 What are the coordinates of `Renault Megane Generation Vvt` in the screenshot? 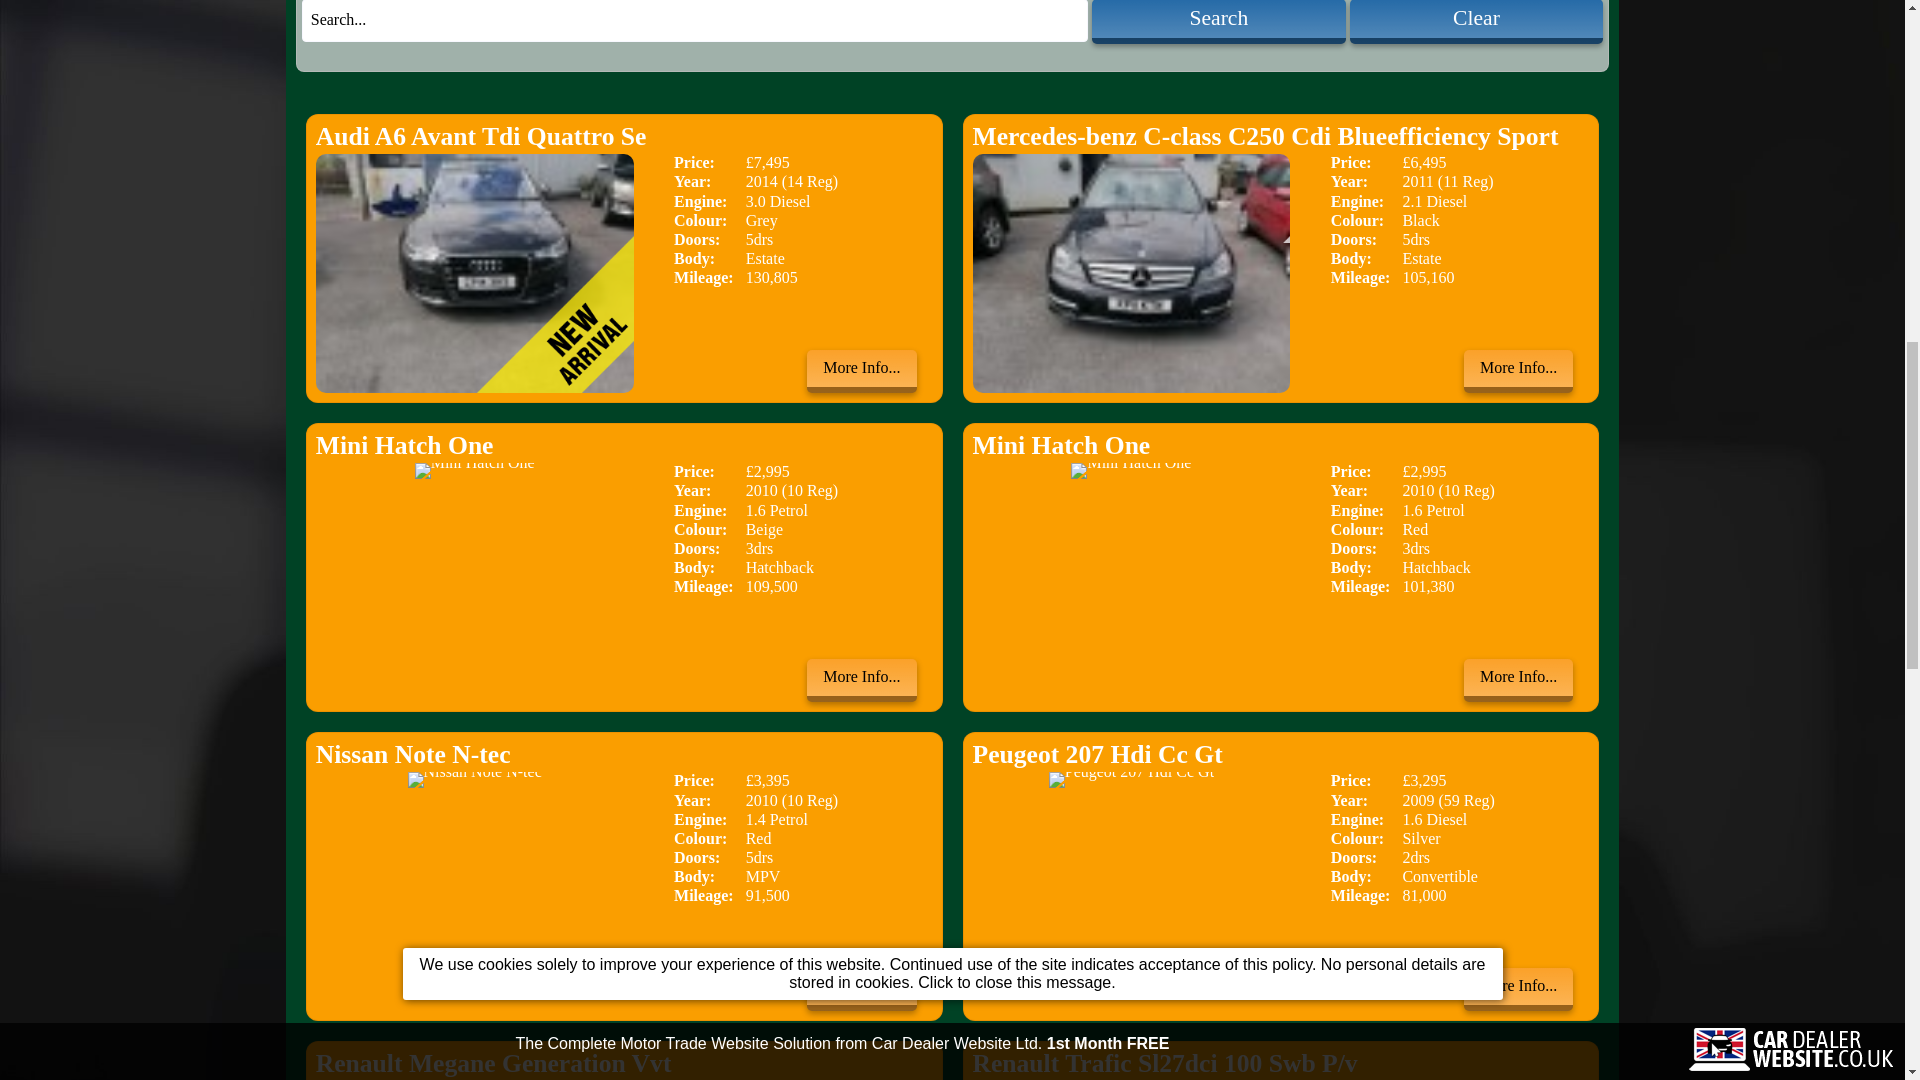 It's located at (624, 1065).